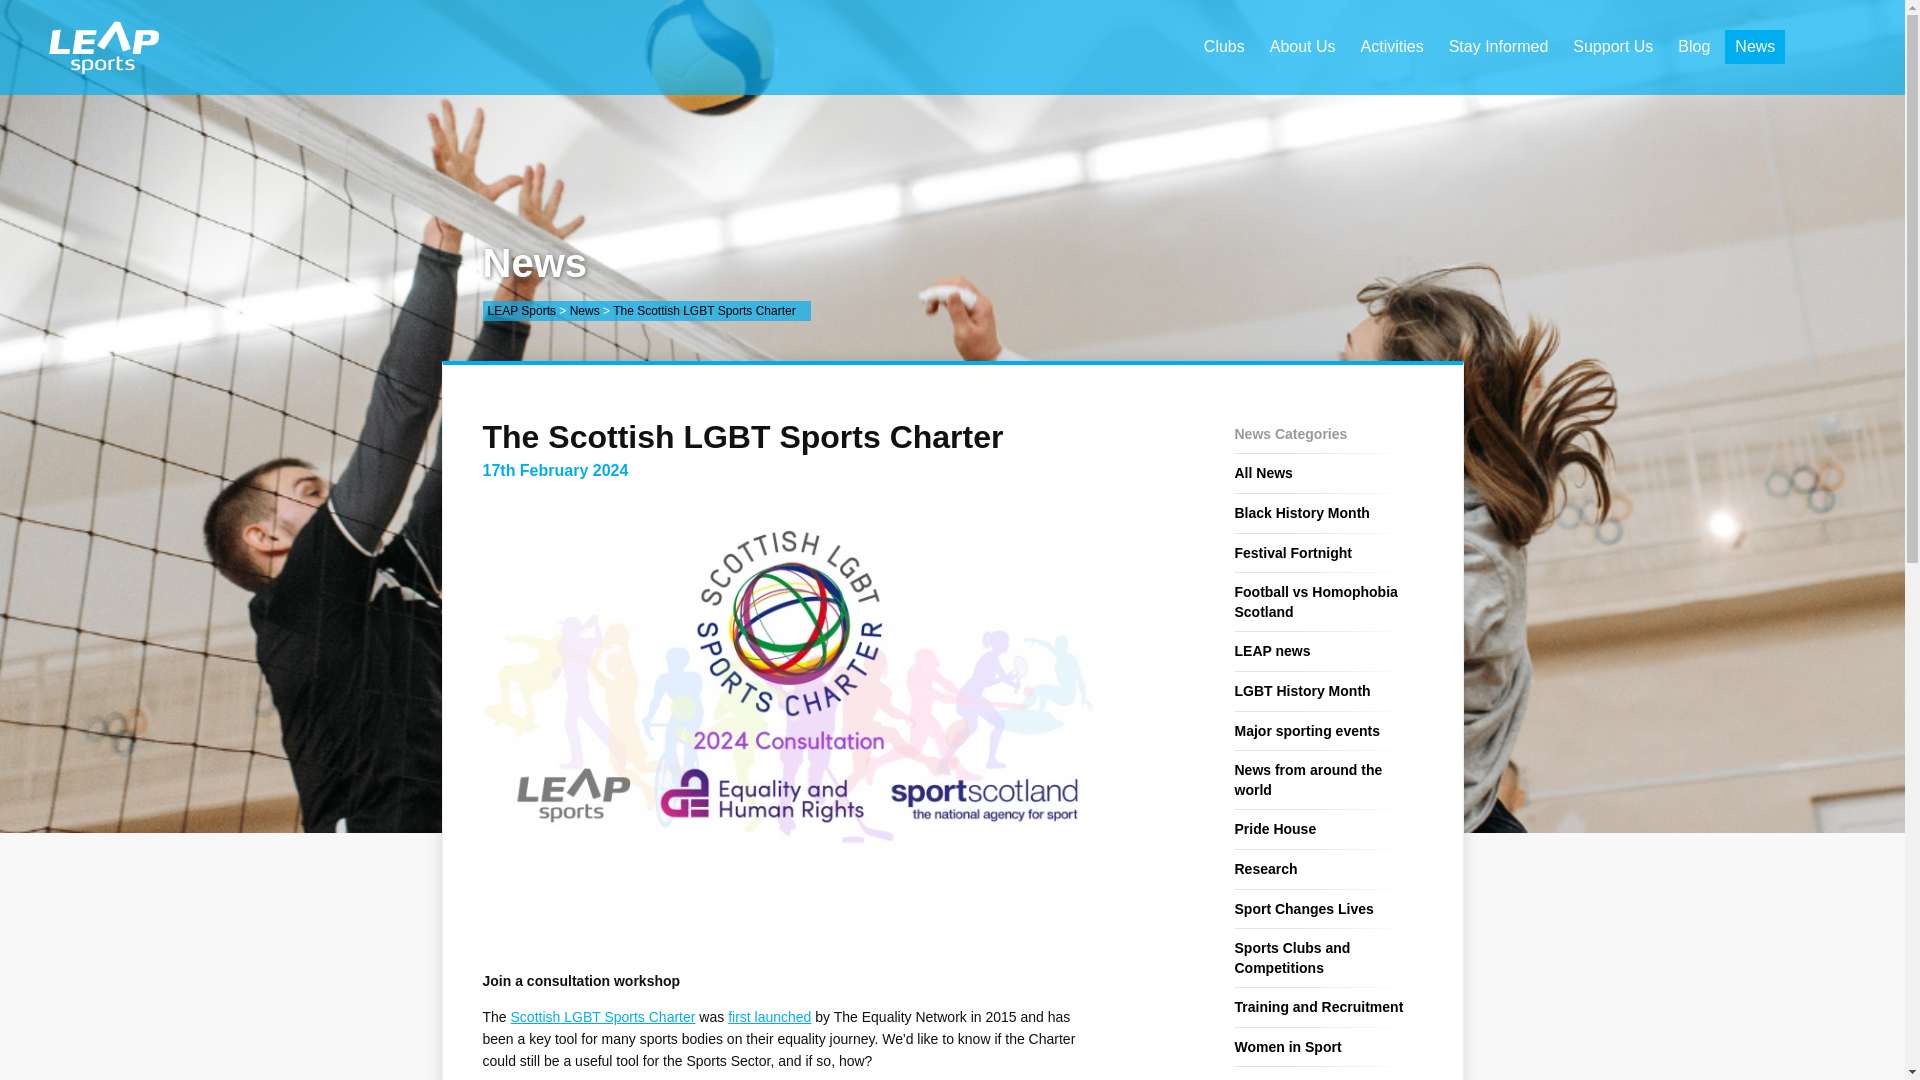 The height and width of the screenshot is (1080, 1920). What do you see at coordinates (1302, 46) in the screenshot?
I see `About Us` at bounding box center [1302, 46].